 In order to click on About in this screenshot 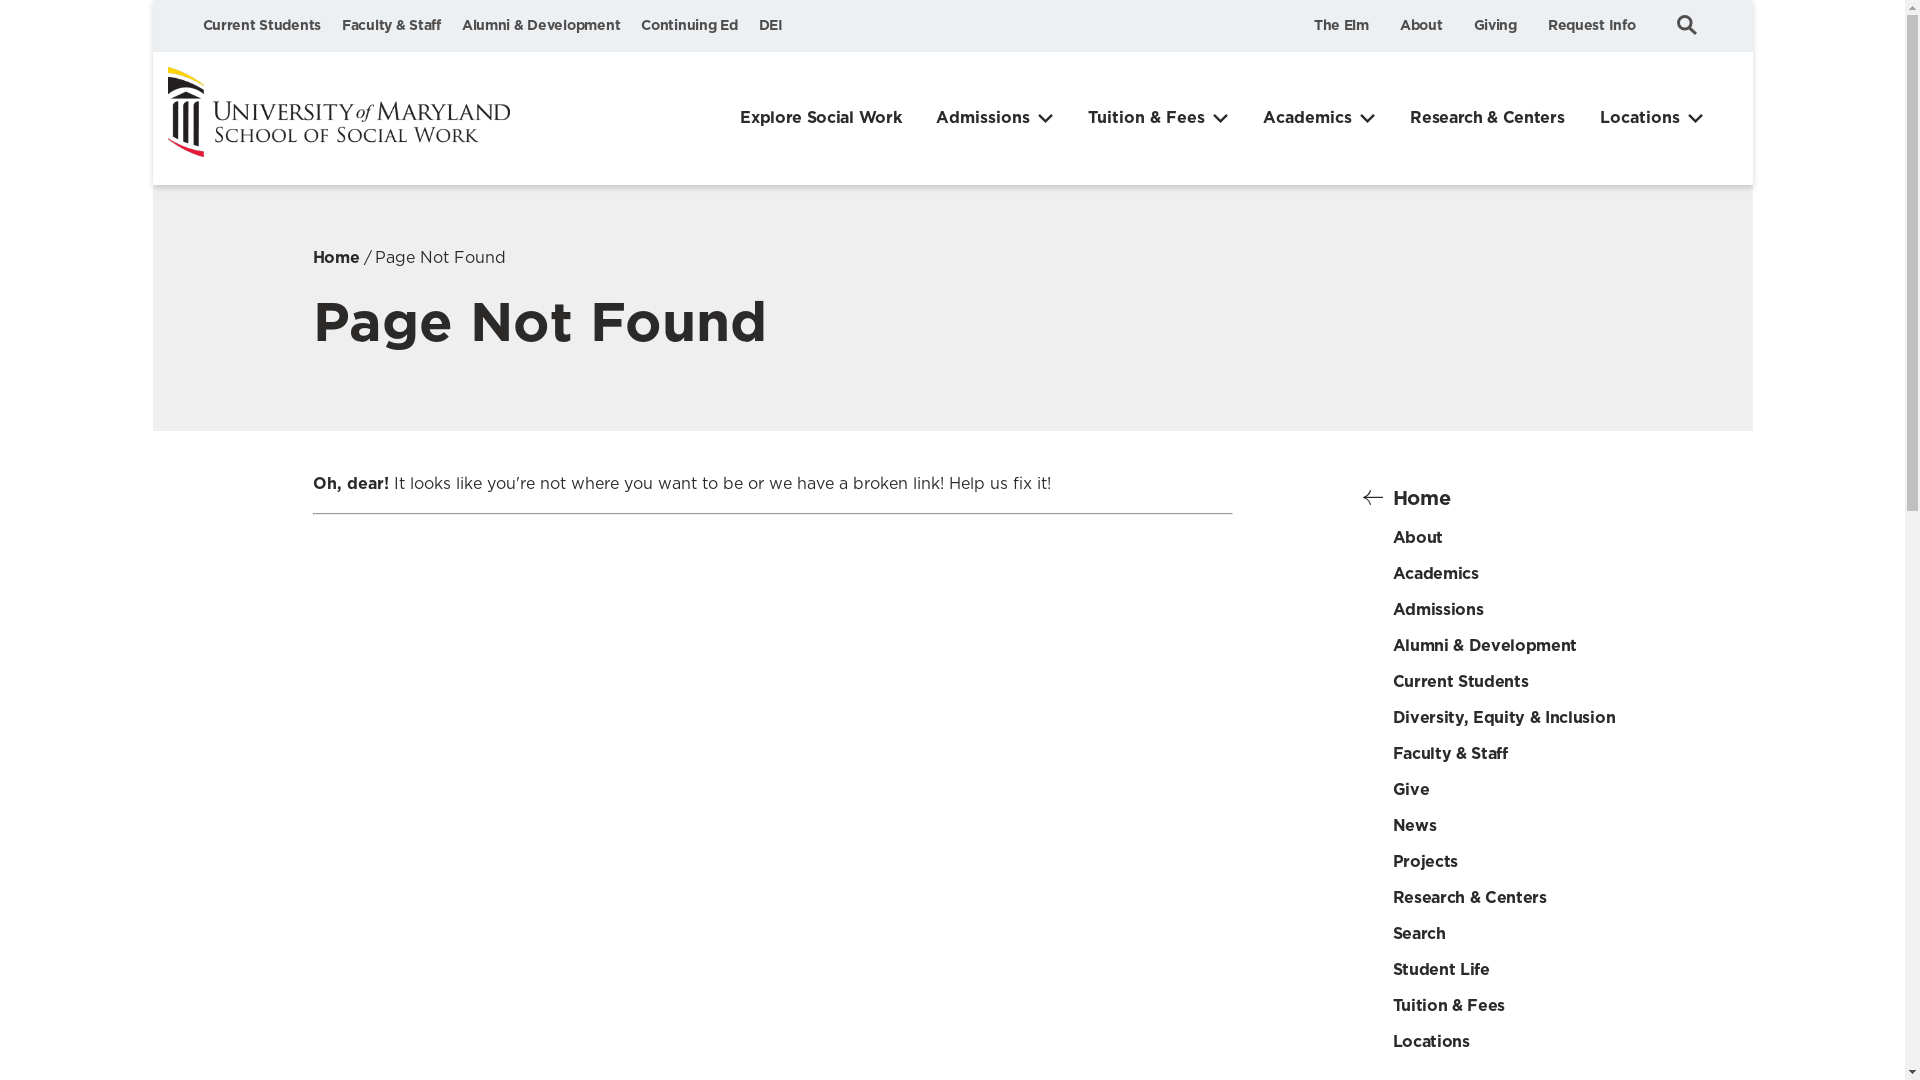, I will do `click(1421, 25)`.